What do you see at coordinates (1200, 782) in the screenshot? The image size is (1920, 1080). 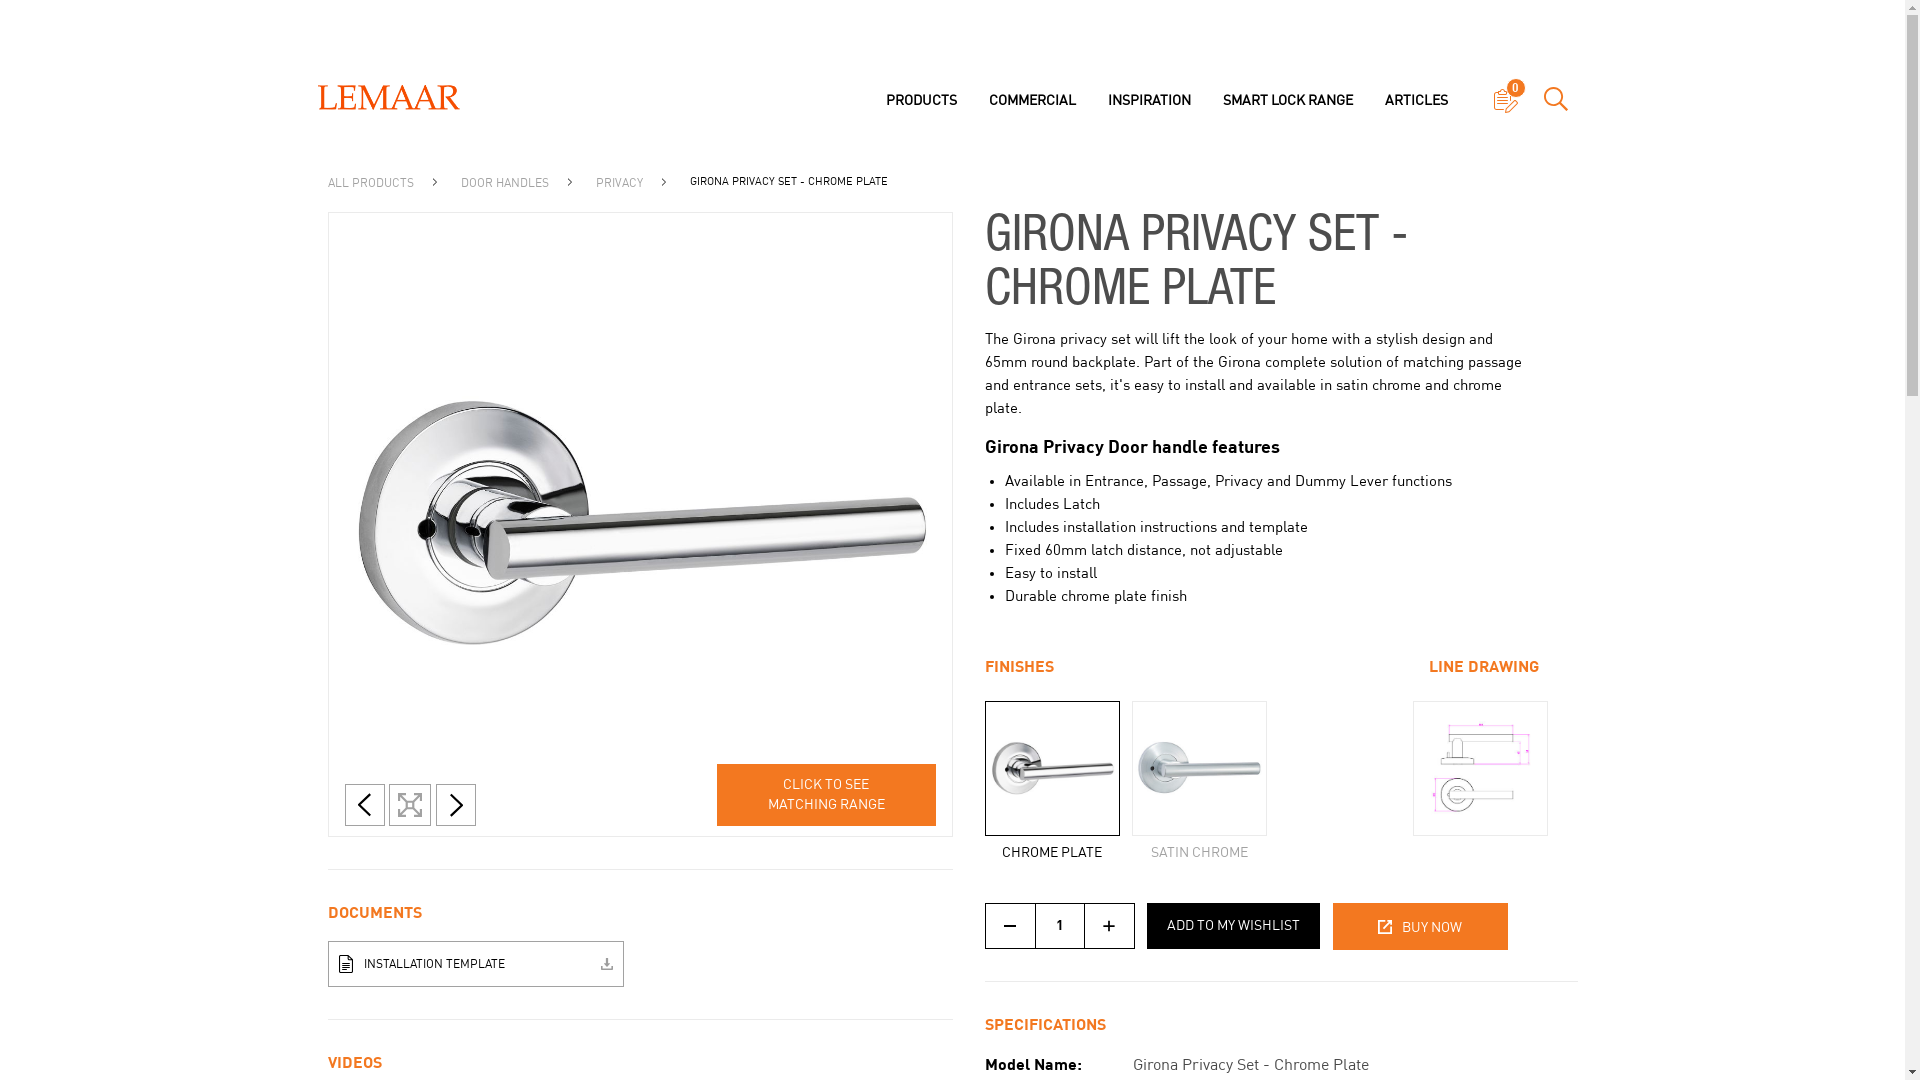 I see `SATIN CHROME` at bounding box center [1200, 782].